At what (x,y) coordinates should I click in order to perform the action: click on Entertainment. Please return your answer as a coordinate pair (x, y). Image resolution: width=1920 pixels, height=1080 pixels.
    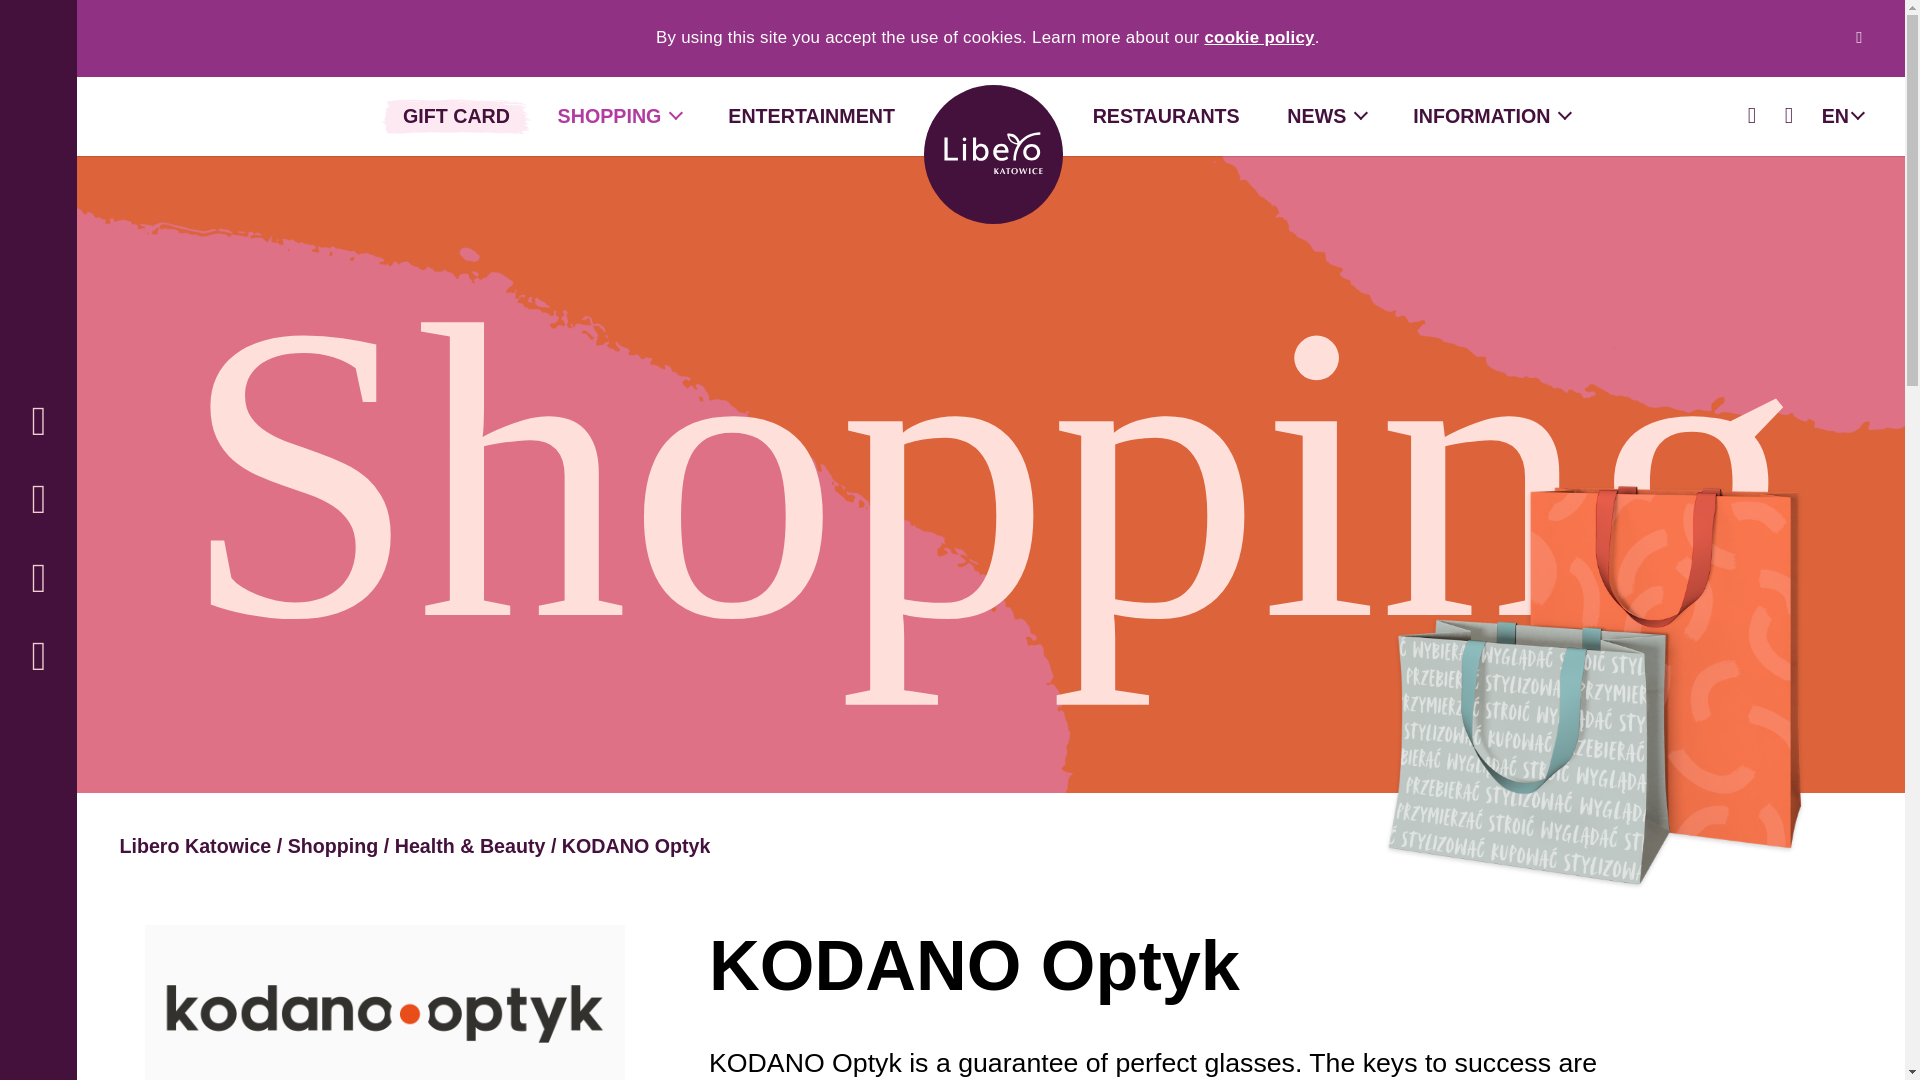
    Looking at the image, I should click on (810, 116).